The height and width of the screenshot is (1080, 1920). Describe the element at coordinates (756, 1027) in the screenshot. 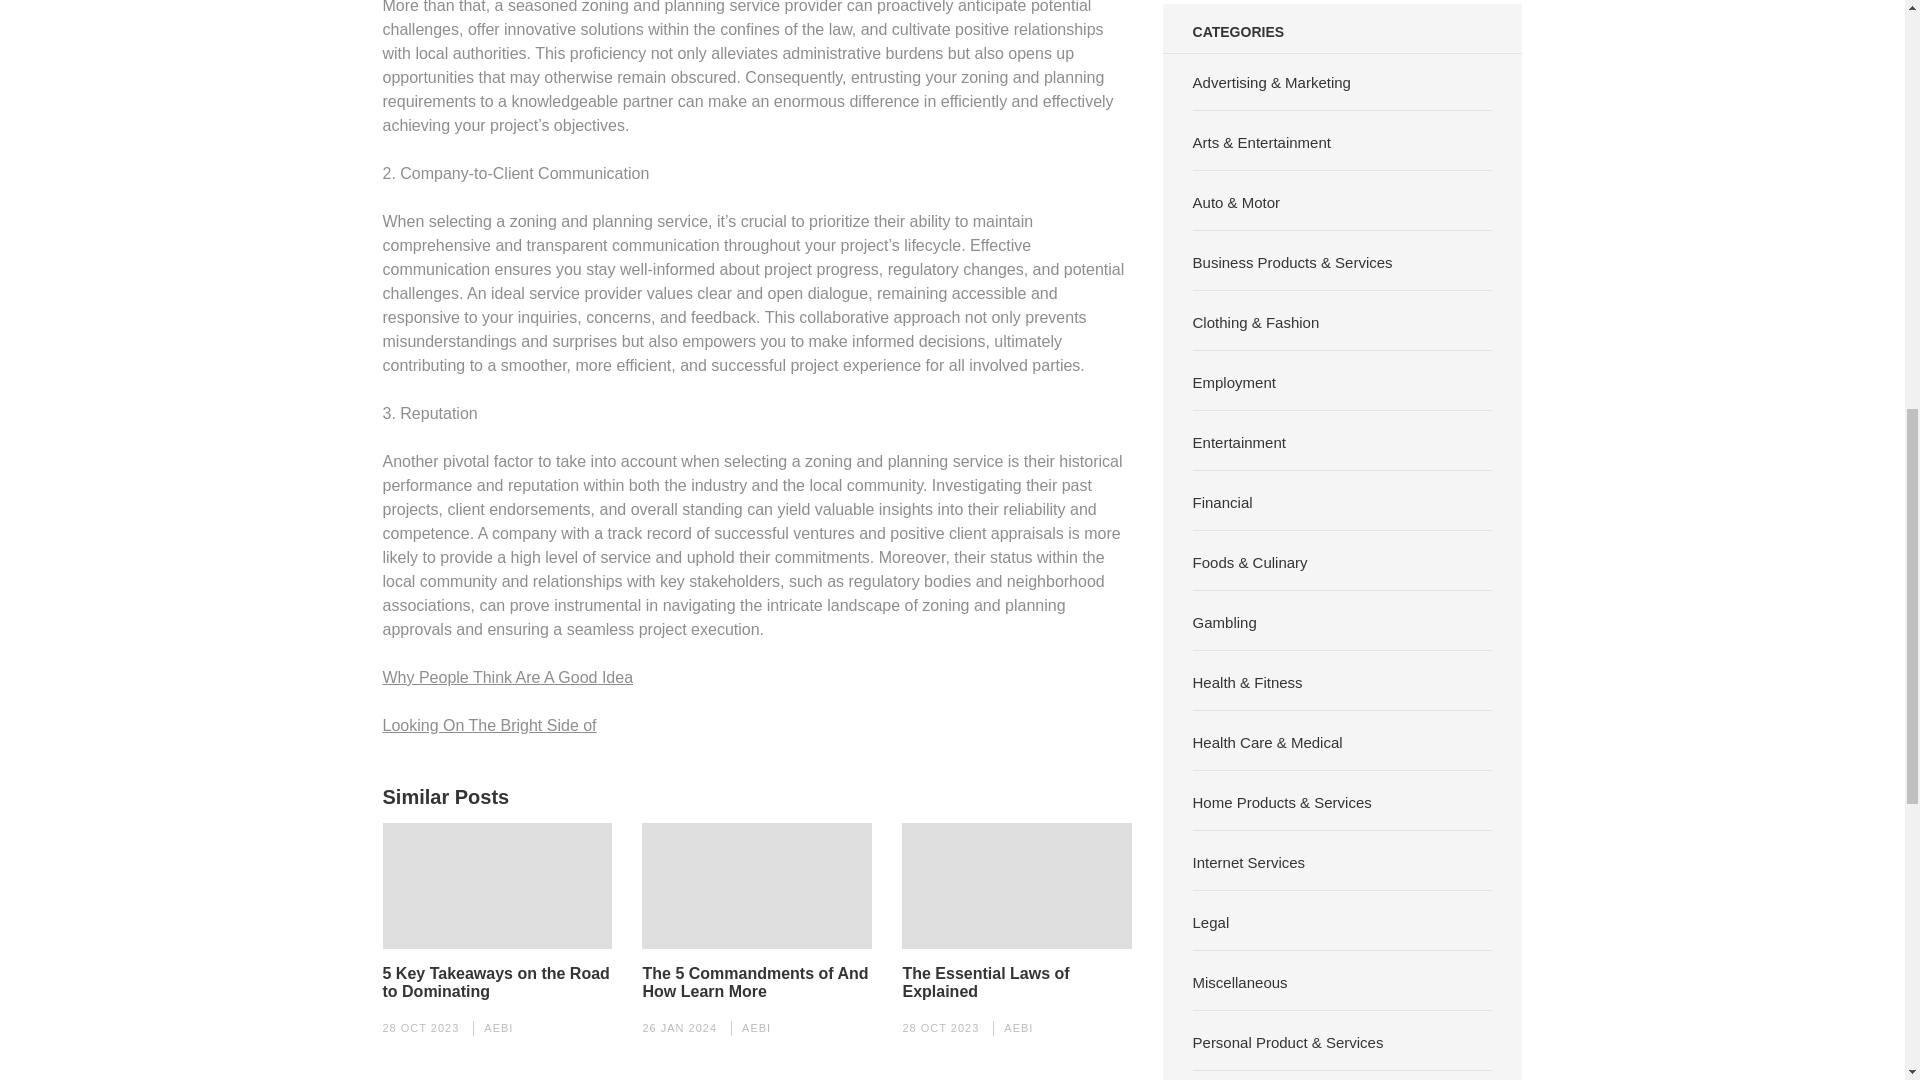

I see `AEBI` at that location.